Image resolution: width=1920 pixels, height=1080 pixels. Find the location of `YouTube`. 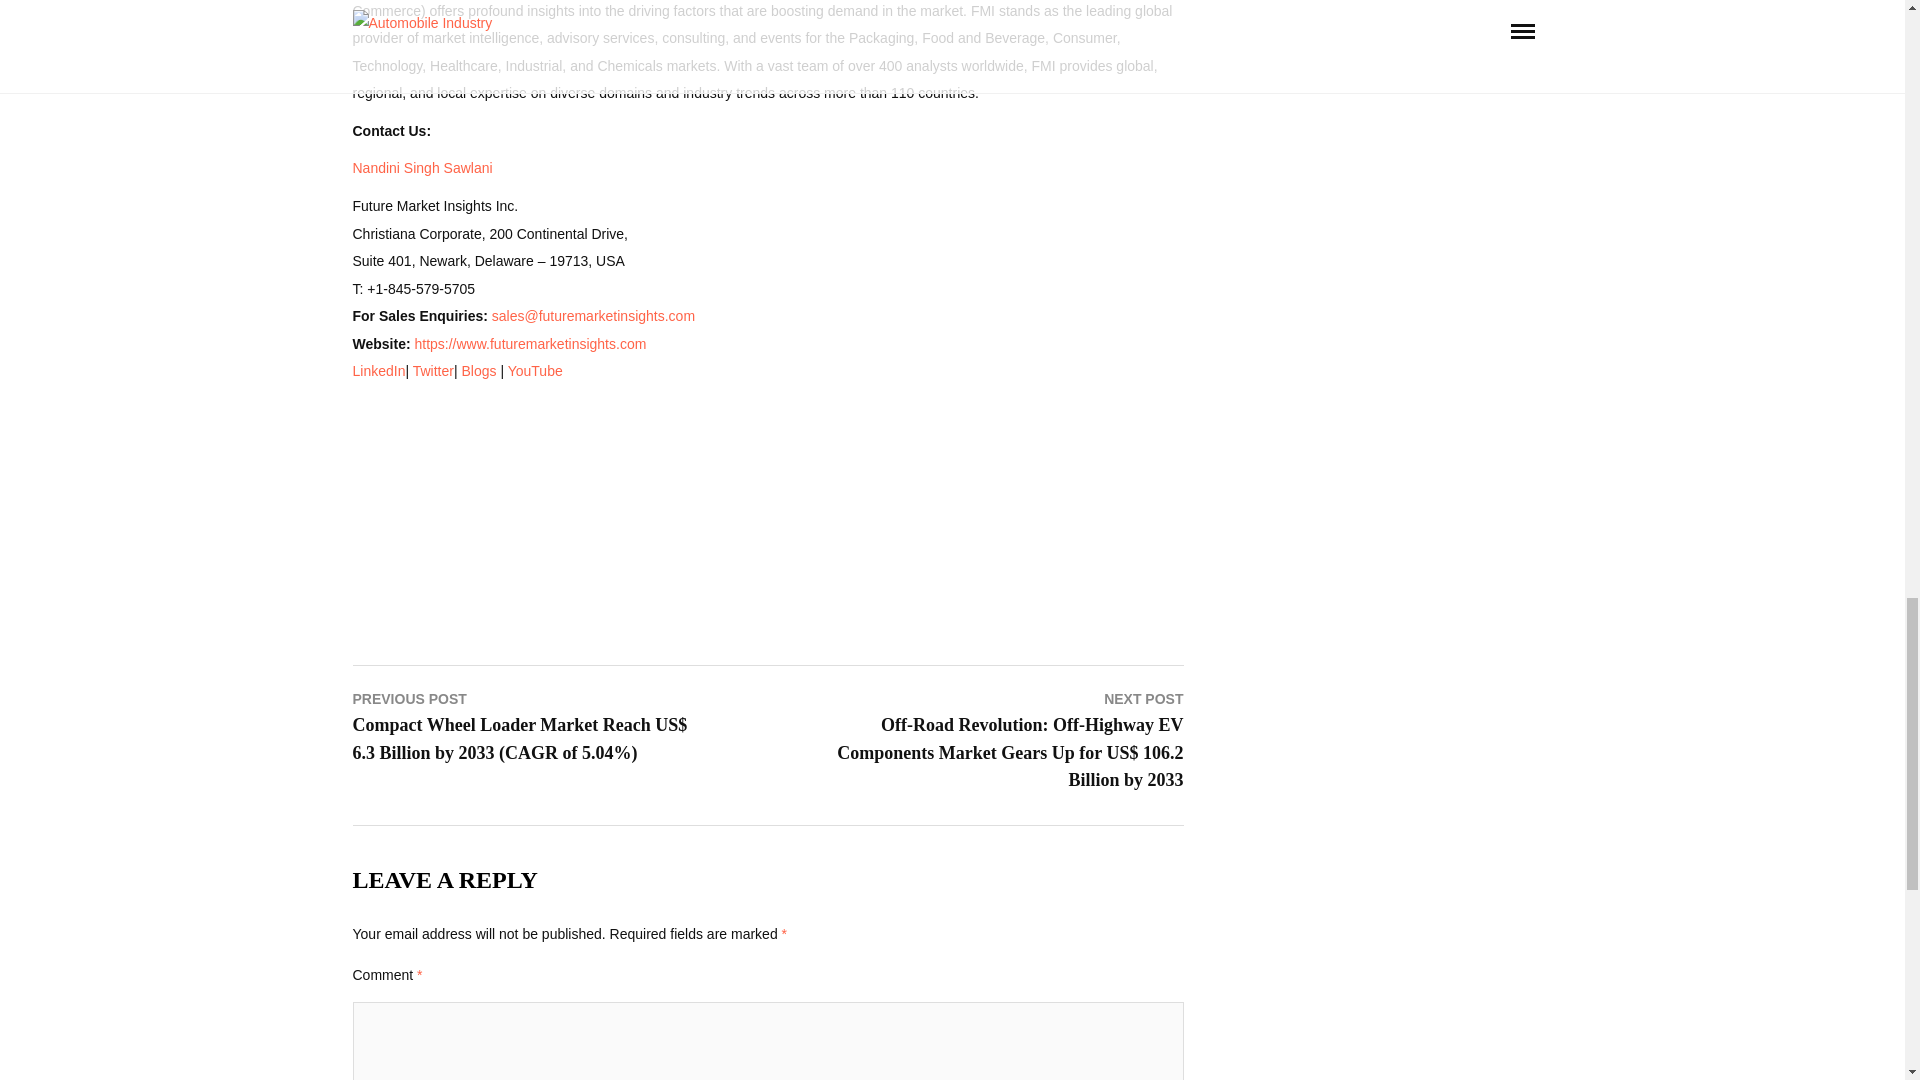

YouTube is located at coordinates (535, 370).